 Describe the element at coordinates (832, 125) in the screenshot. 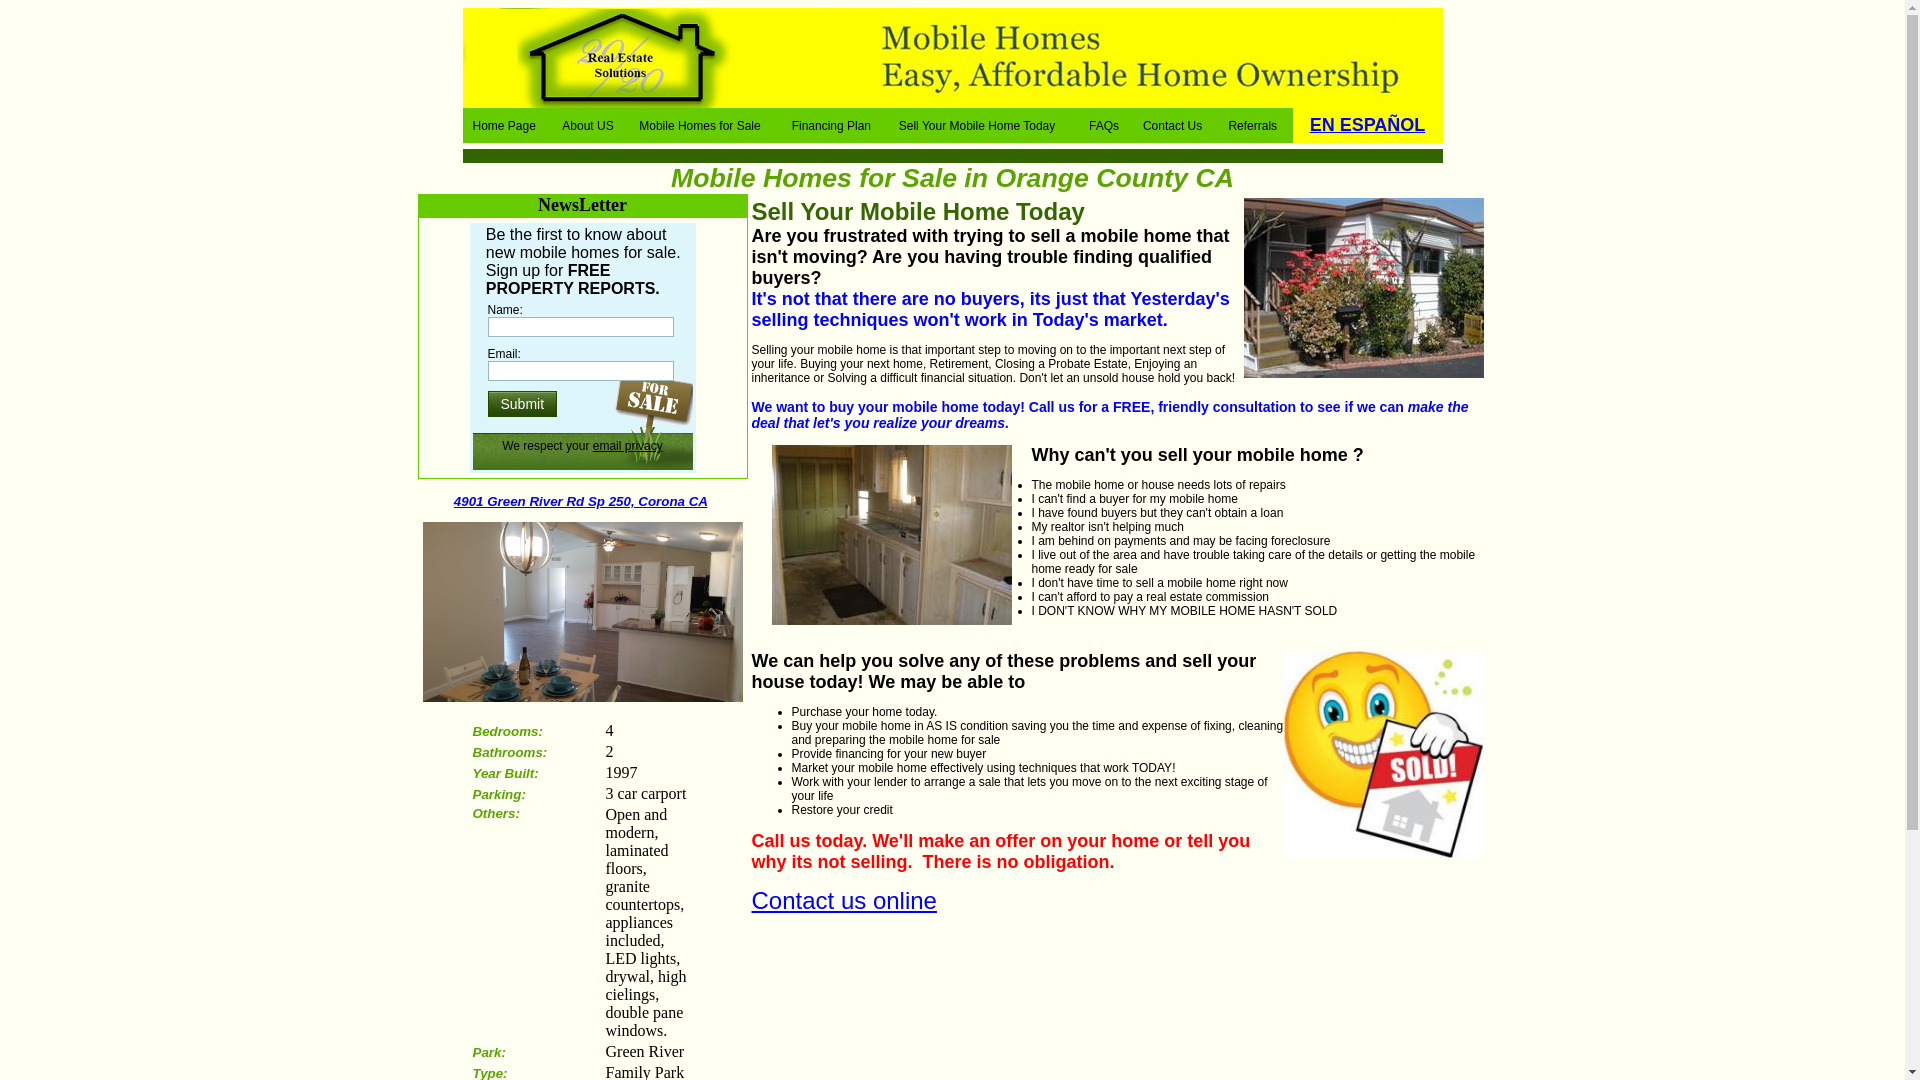

I see `Financing Plan` at that location.